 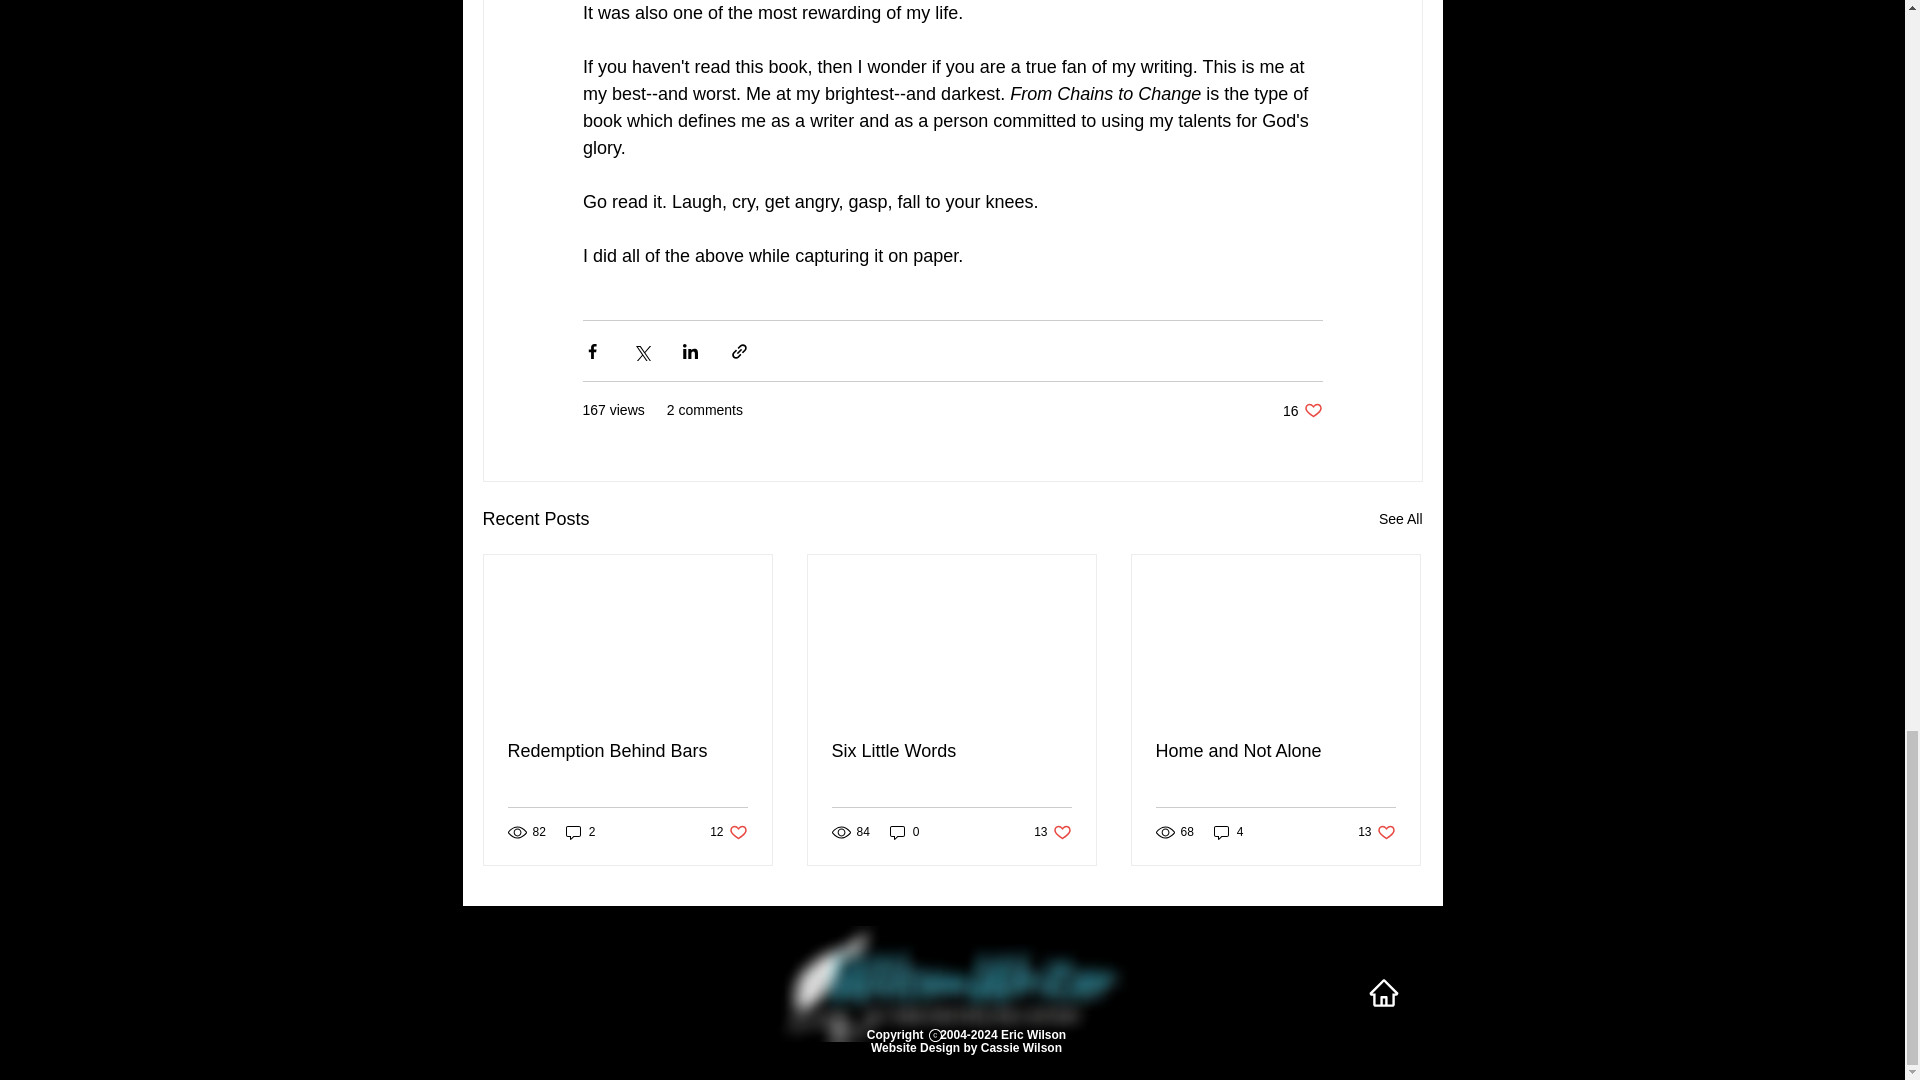 What do you see at coordinates (951, 751) in the screenshot?
I see `Six Little Words` at bounding box center [951, 751].